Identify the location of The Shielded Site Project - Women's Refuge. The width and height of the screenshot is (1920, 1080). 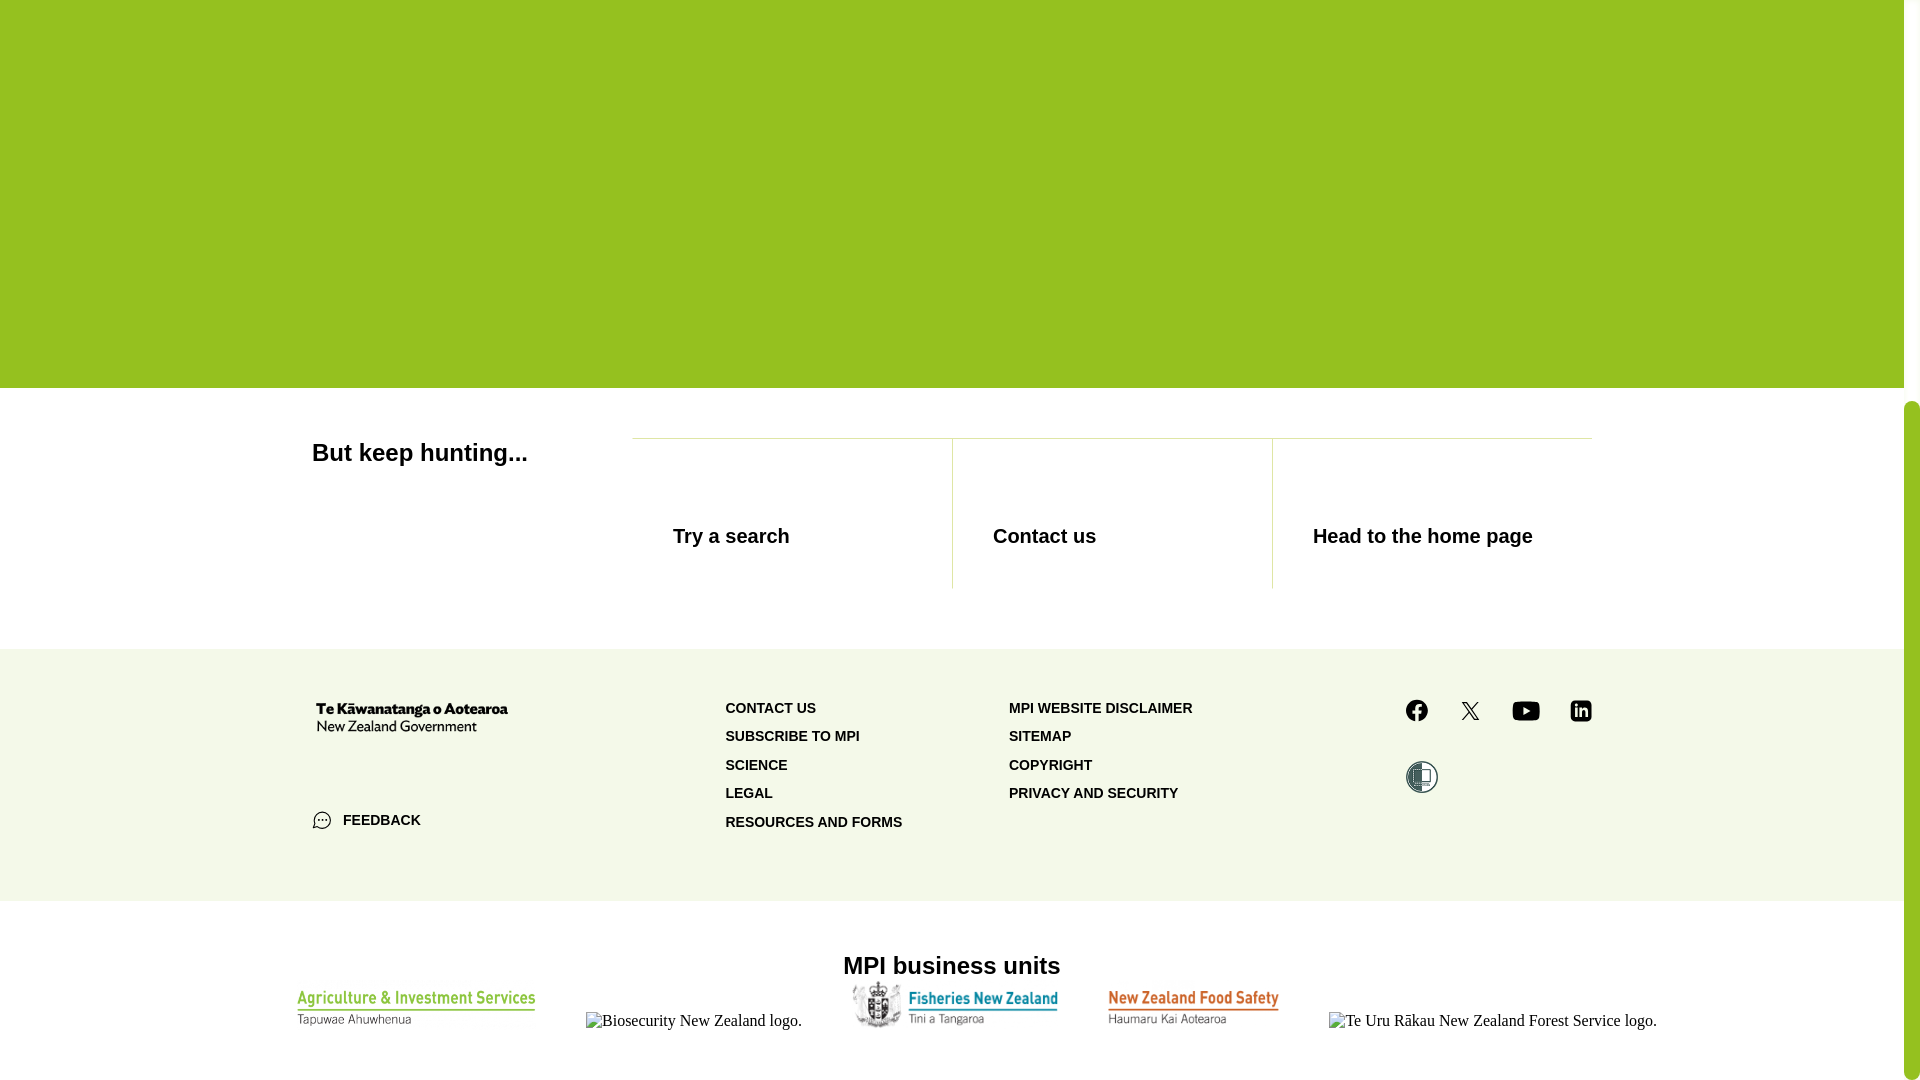
(1422, 776).